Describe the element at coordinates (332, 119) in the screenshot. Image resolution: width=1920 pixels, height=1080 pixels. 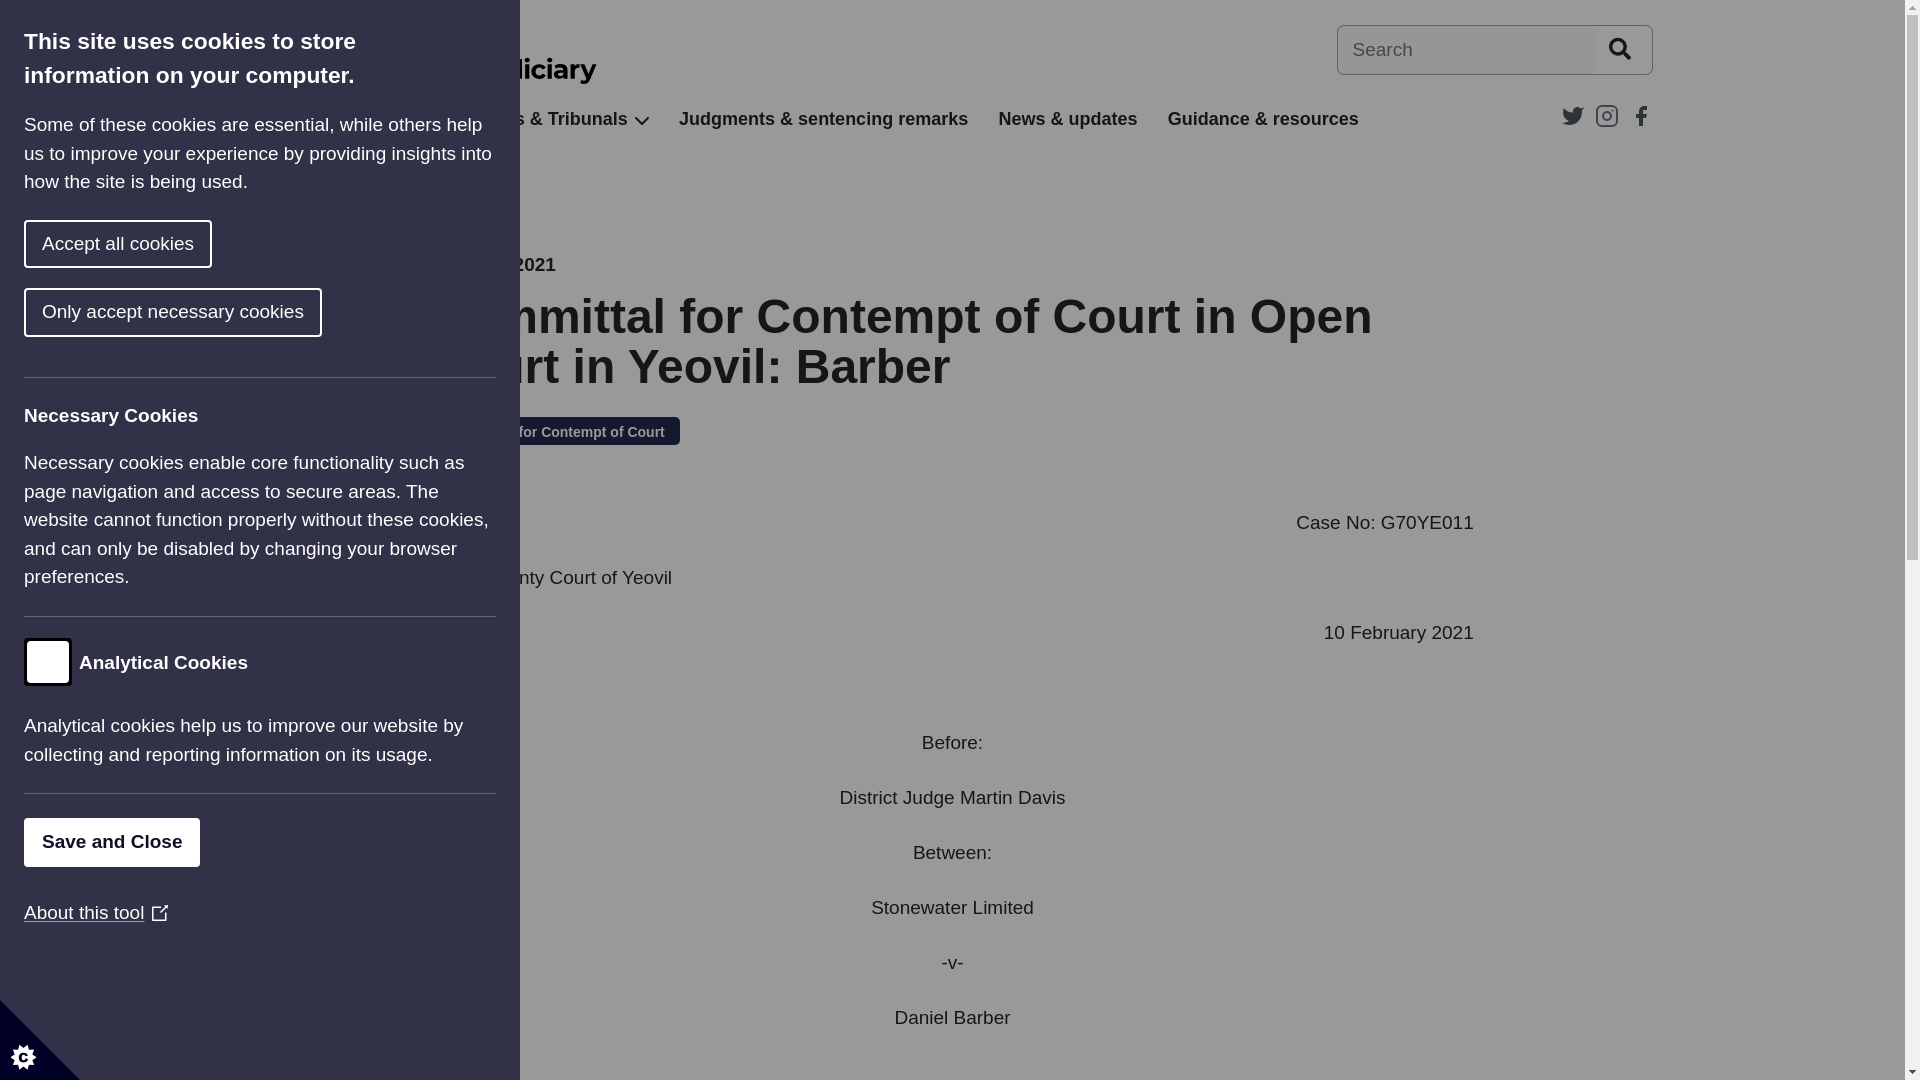
I see `About the judiciary` at that location.